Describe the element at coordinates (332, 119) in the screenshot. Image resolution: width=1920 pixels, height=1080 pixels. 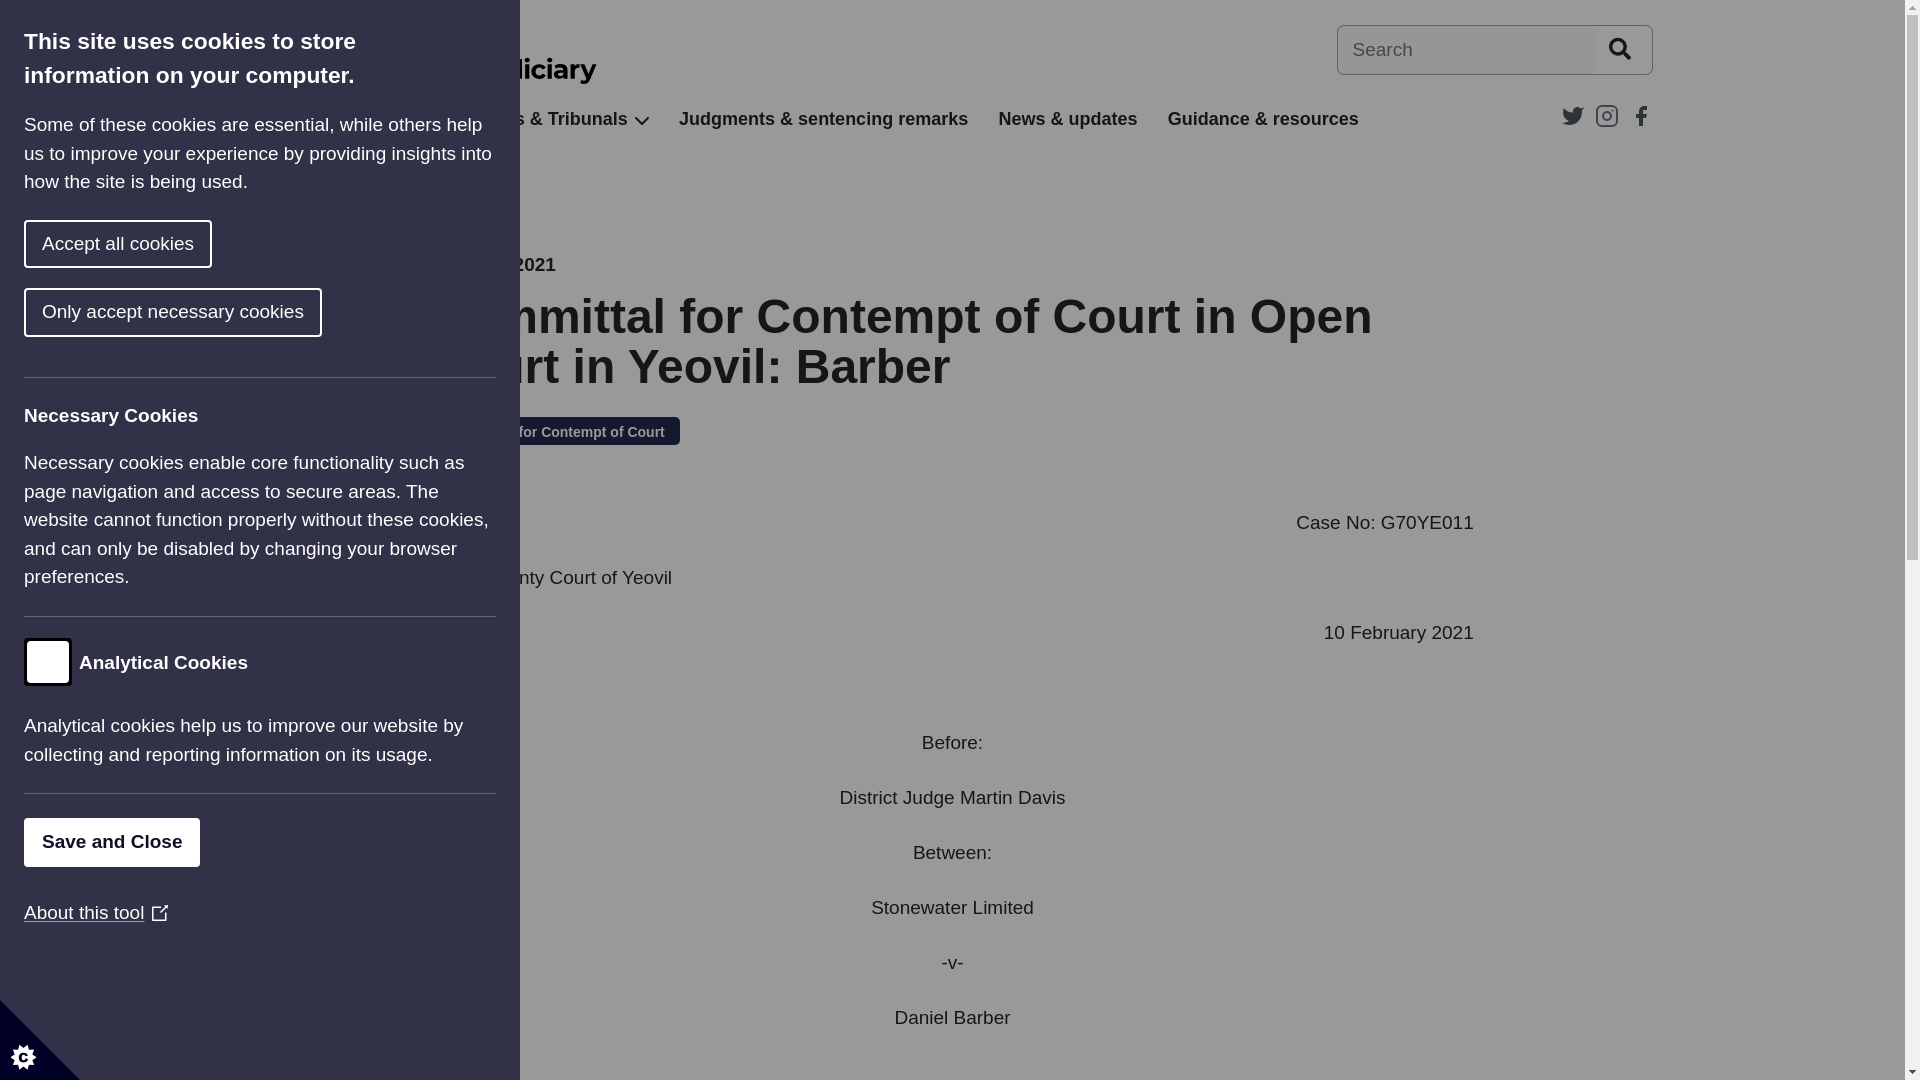
I see `About the judiciary` at that location.